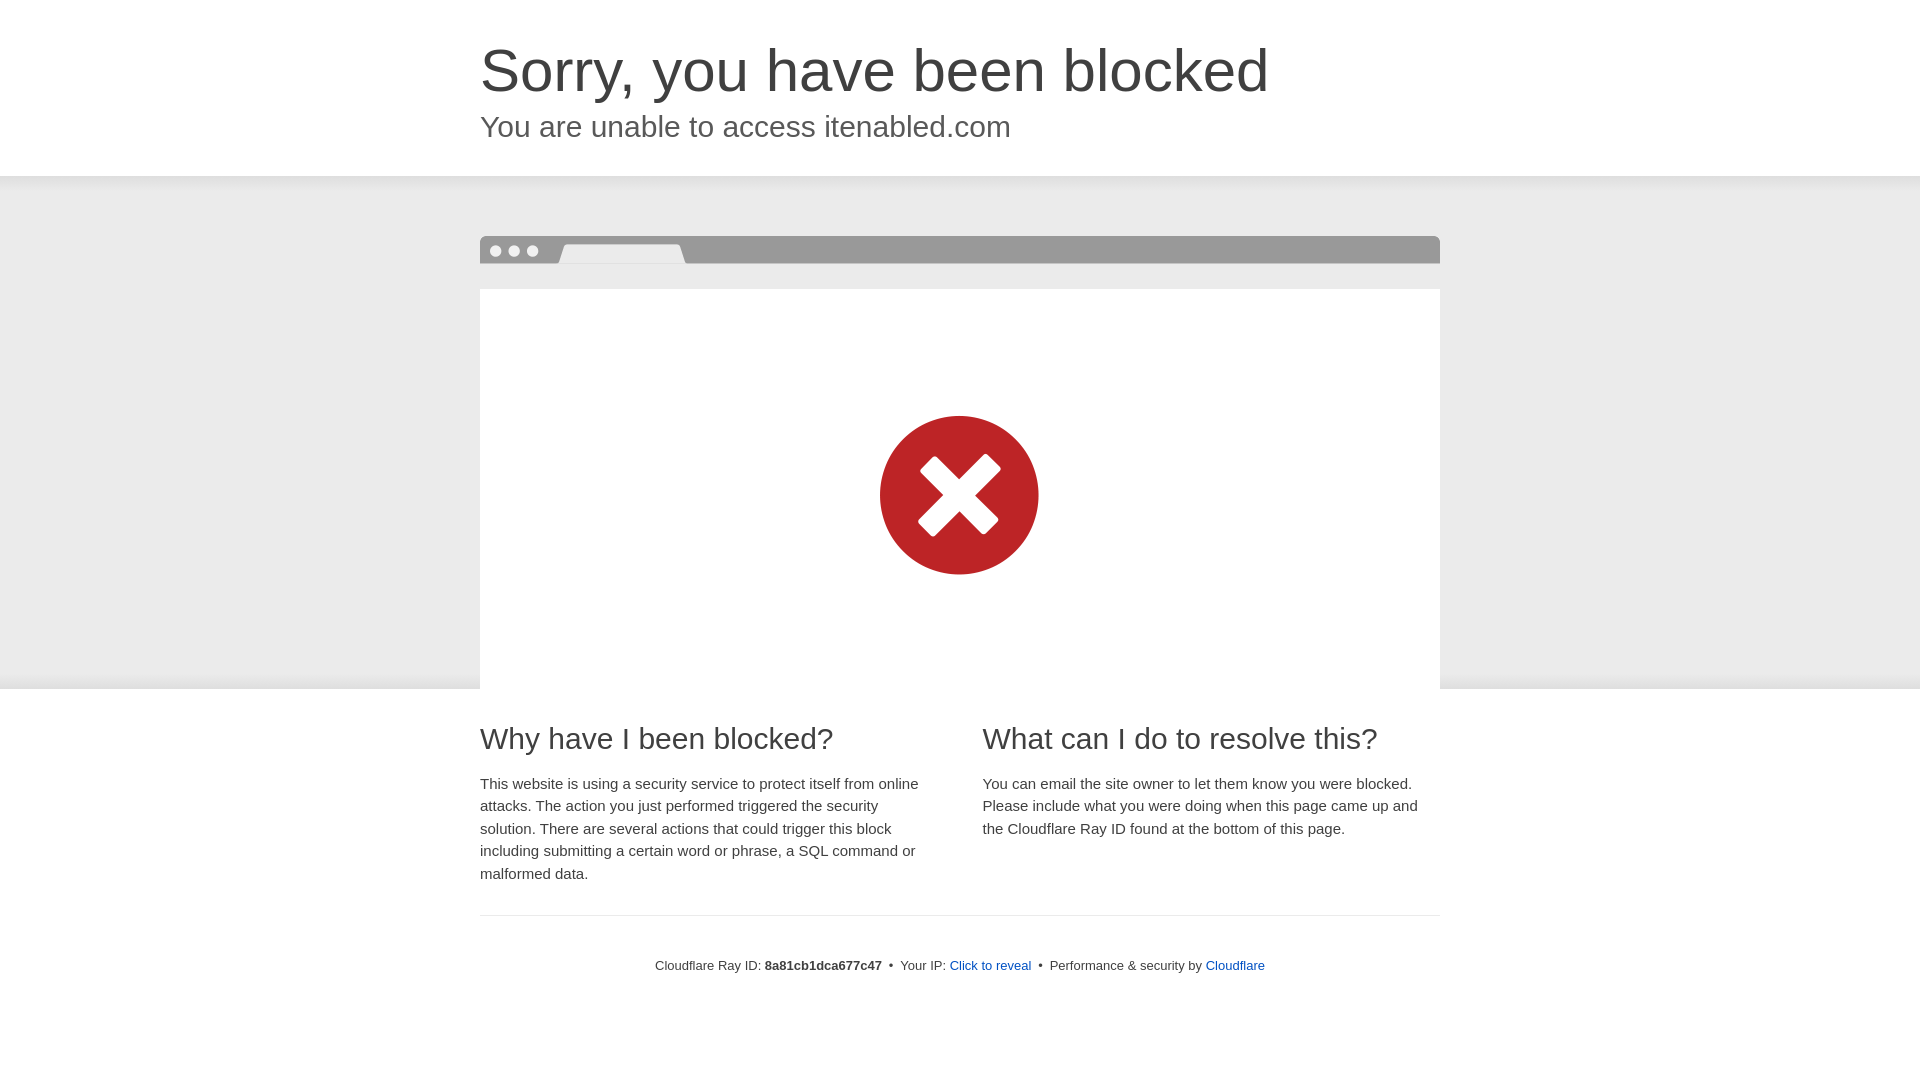 The width and height of the screenshot is (1920, 1080). Describe the element at coordinates (1235, 965) in the screenshot. I see `Cloudflare` at that location.